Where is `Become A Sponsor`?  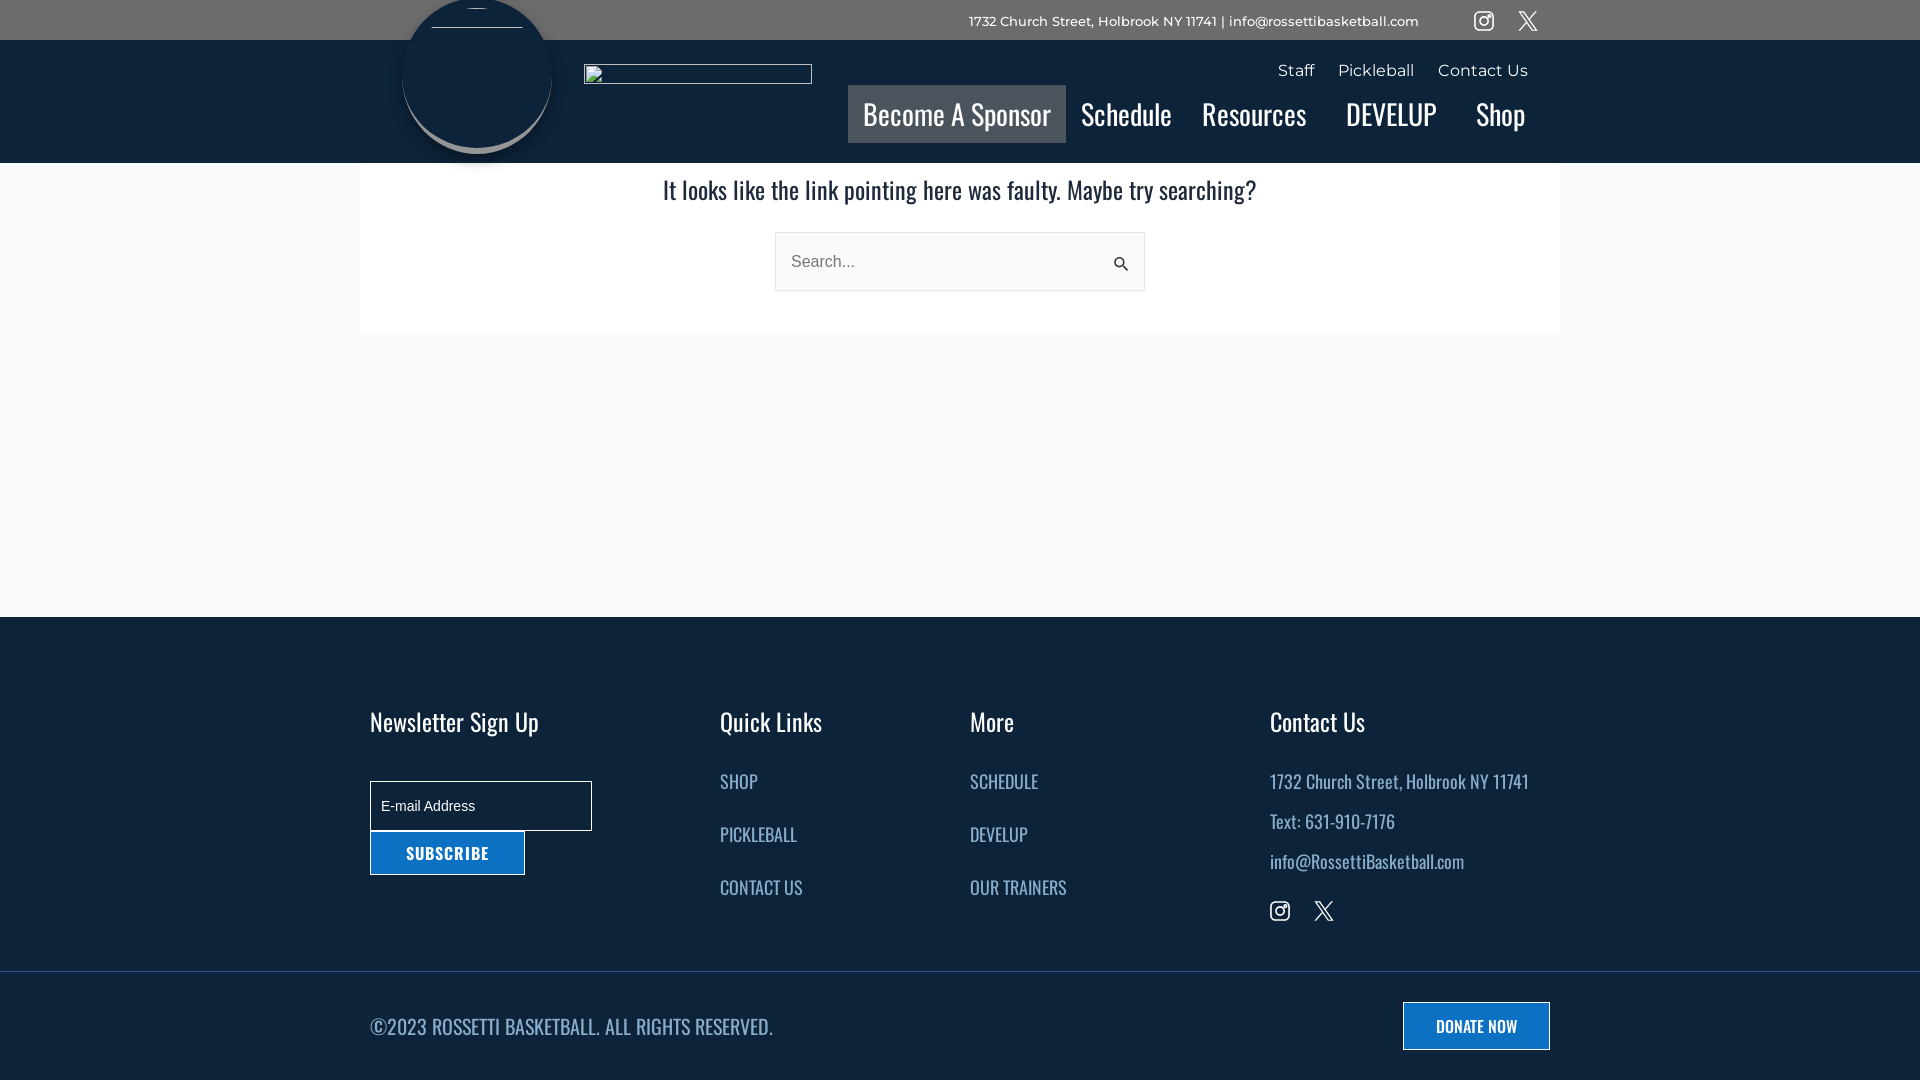 Become A Sponsor is located at coordinates (957, 114).